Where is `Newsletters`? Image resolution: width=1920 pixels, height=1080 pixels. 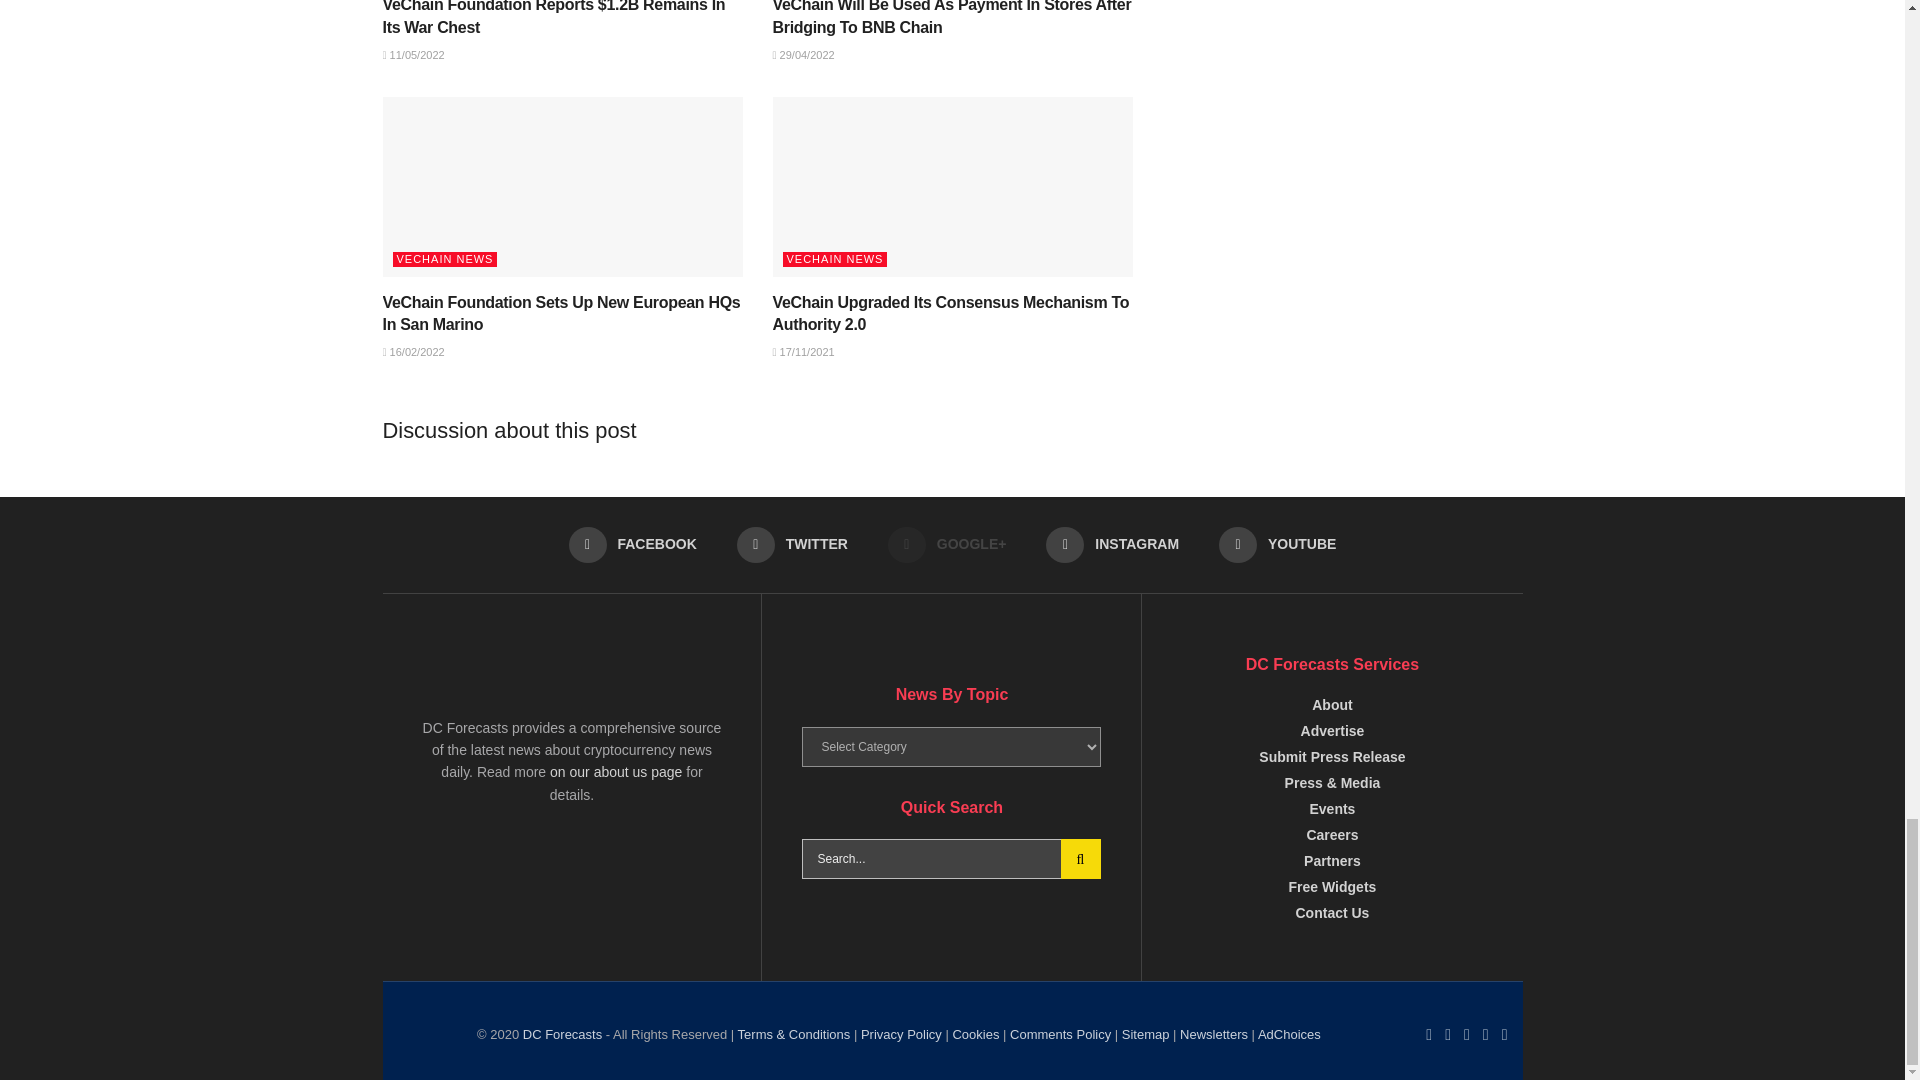 Newsletters is located at coordinates (1288, 1034).